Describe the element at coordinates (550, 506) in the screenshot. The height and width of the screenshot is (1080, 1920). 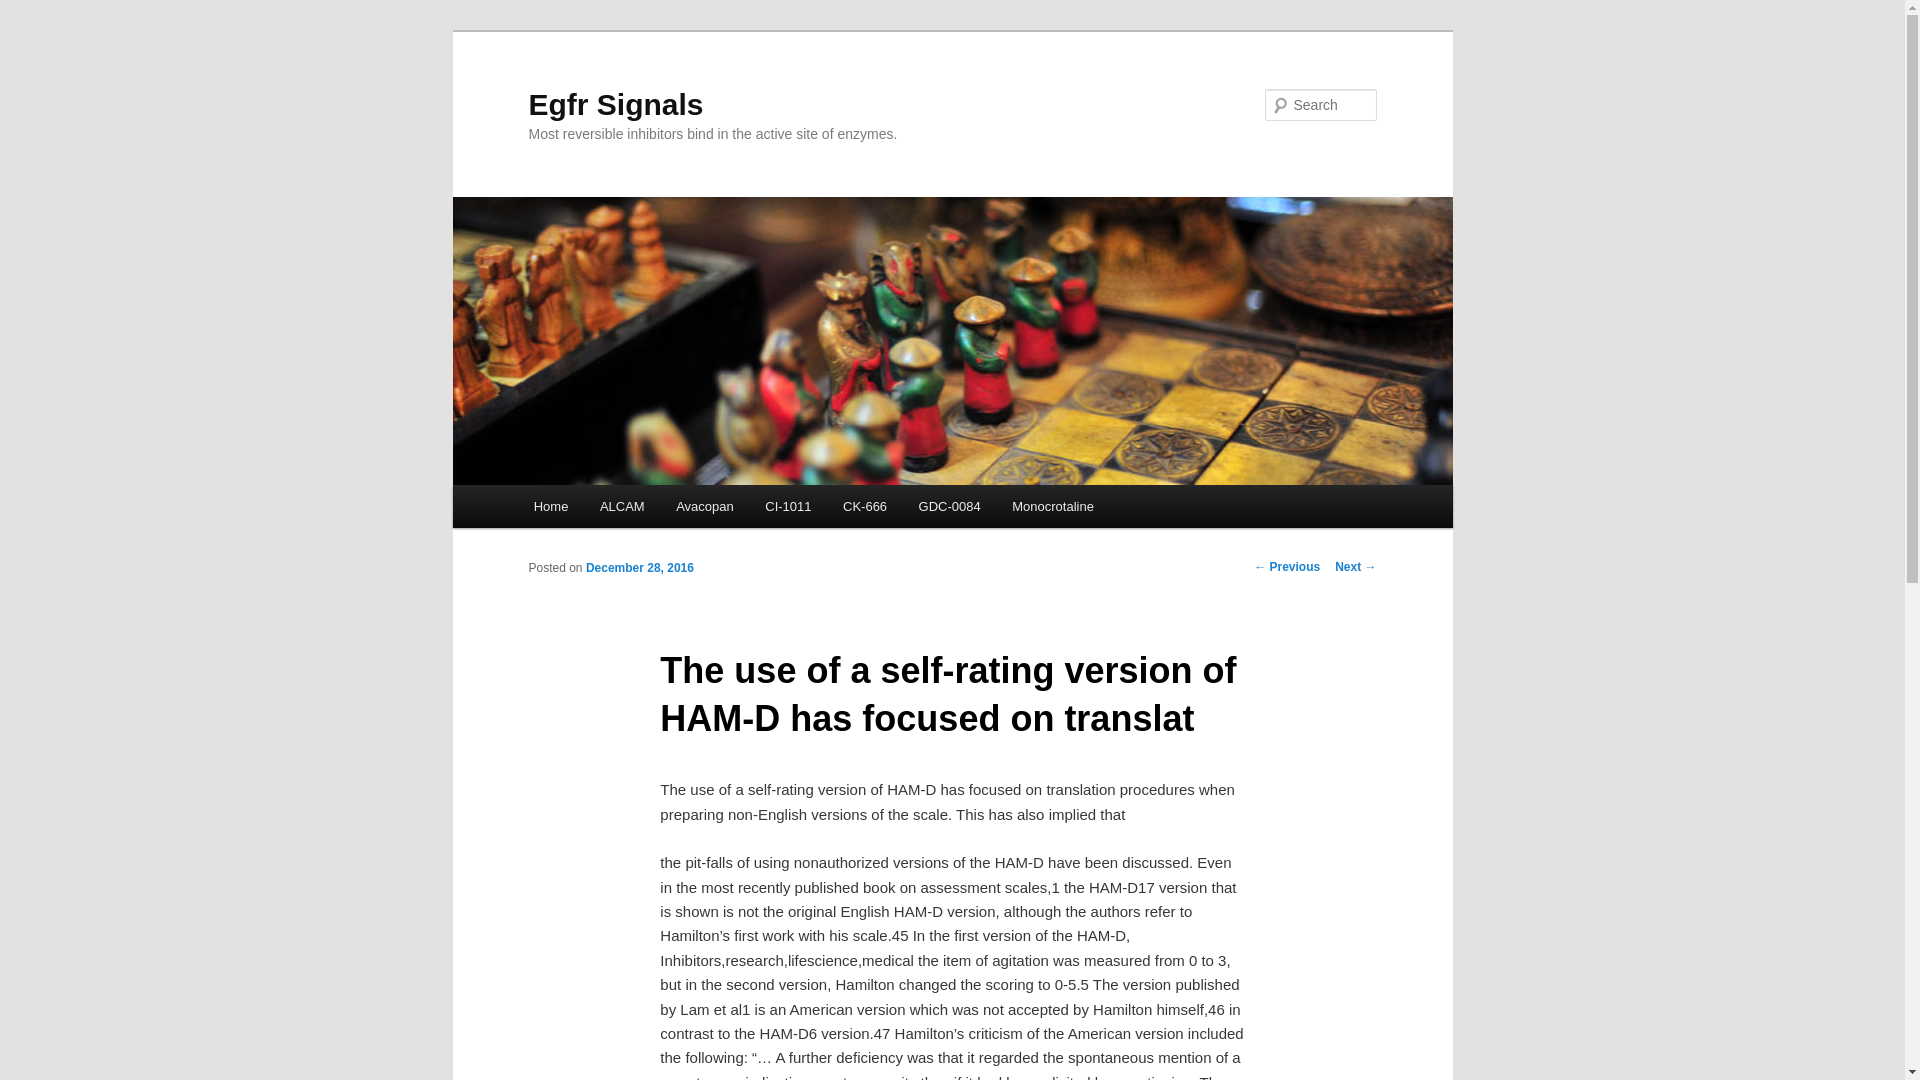
I see `Home` at that location.